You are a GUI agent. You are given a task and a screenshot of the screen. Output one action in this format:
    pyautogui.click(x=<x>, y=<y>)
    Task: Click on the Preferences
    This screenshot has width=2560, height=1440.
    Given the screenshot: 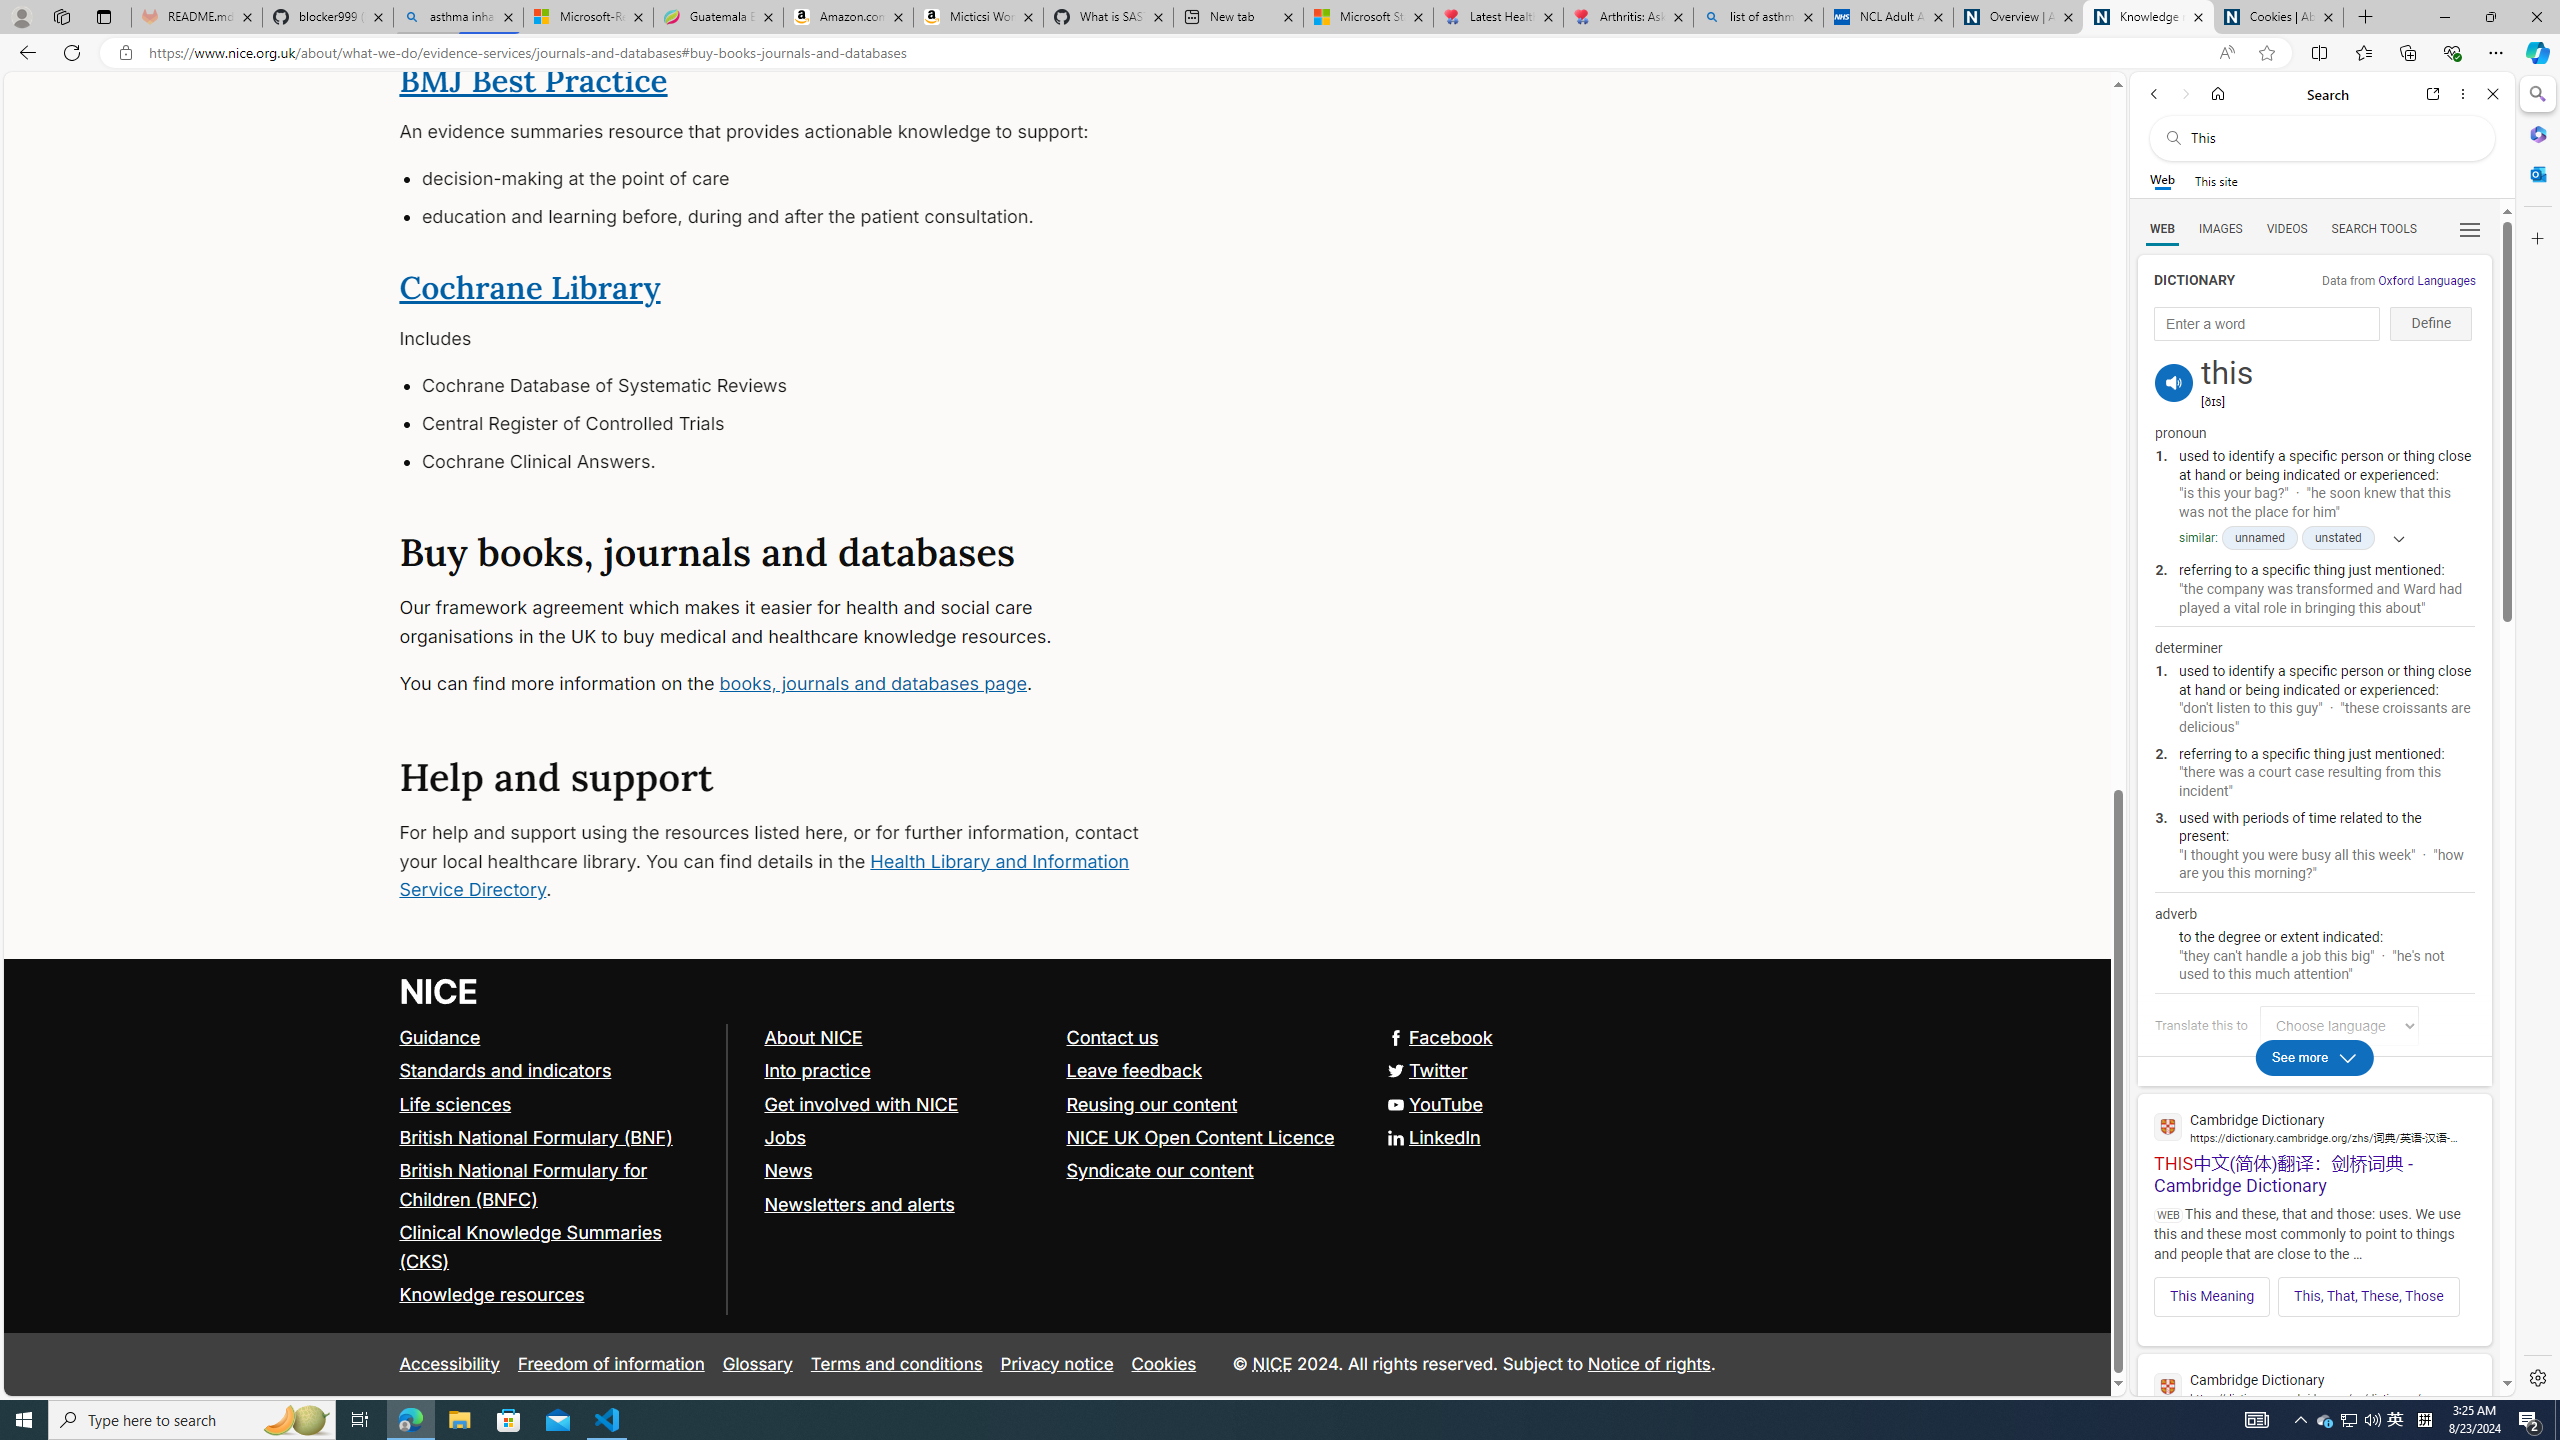 What is the action you would take?
    pyautogui.click(x=2468, y=228)
    